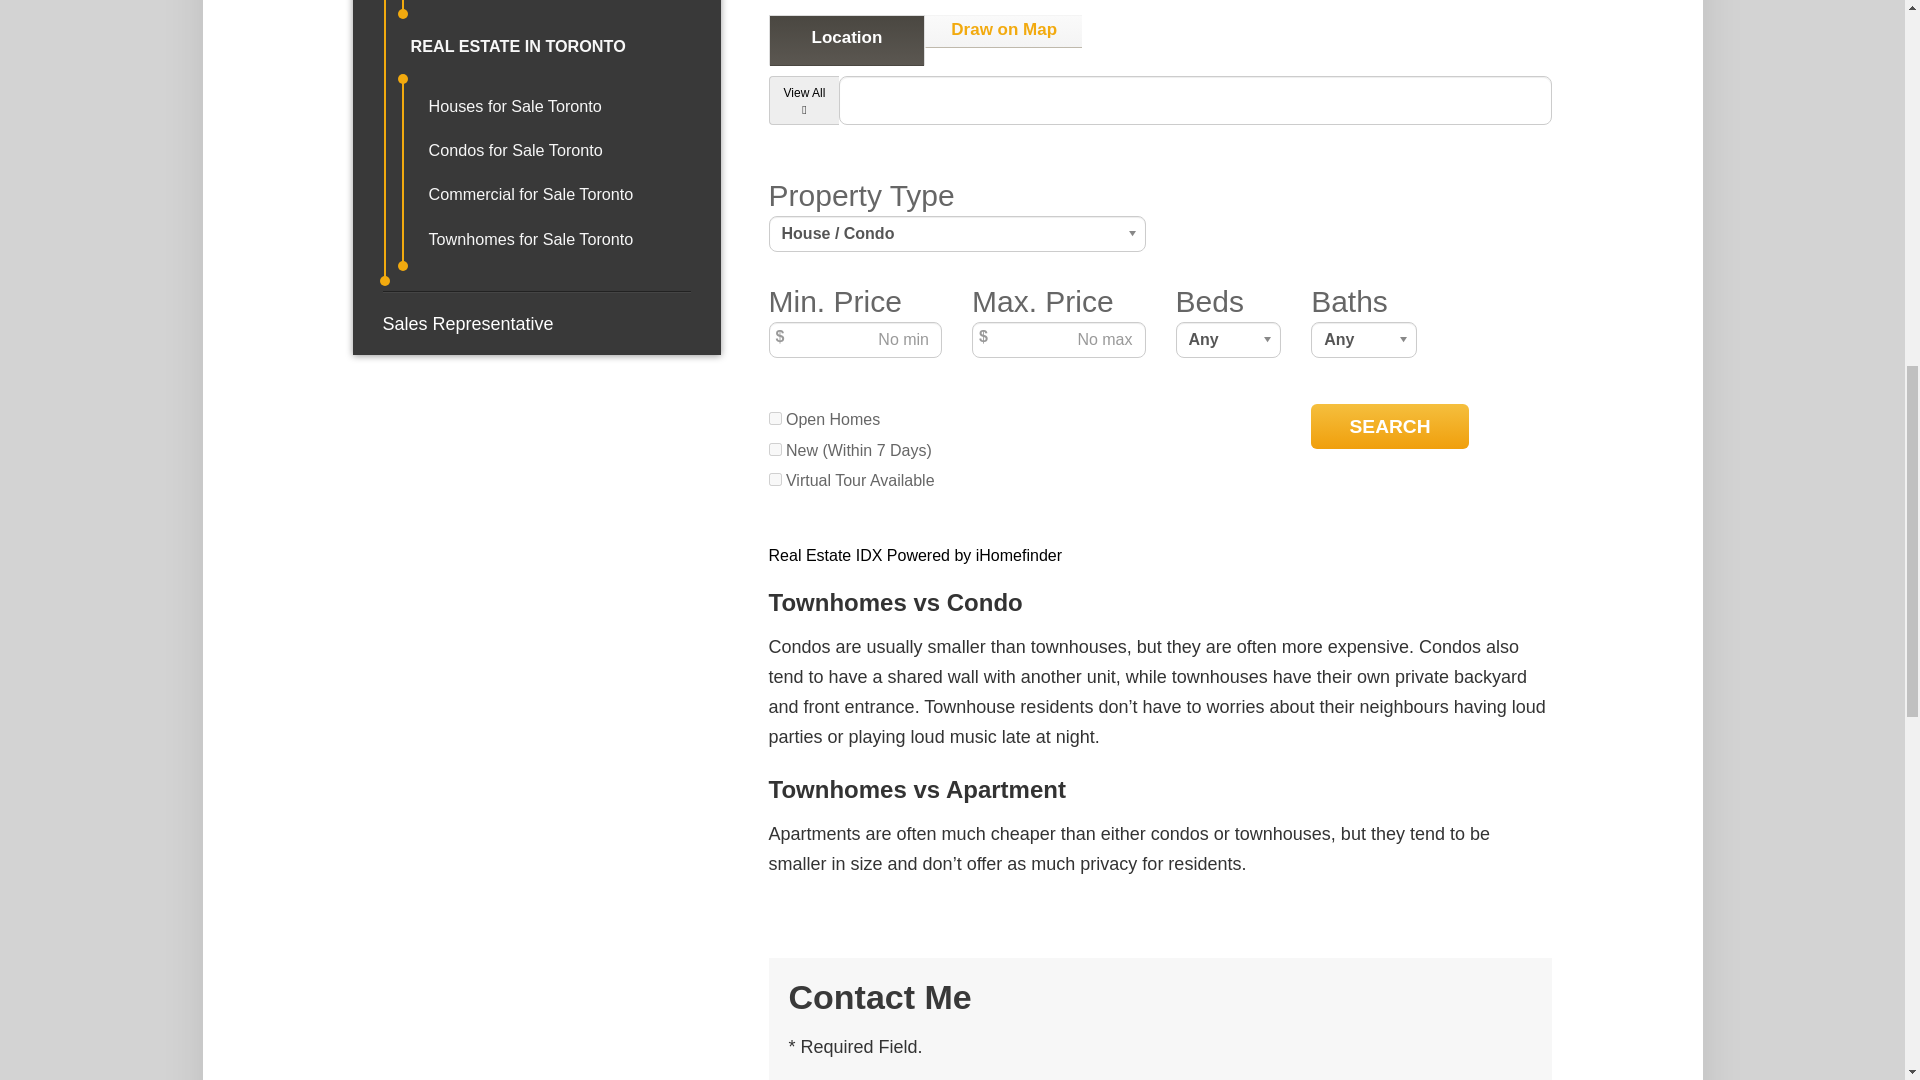  Describe the element at coordinates (775, 418) in the screenshot. I see `true` at that location.